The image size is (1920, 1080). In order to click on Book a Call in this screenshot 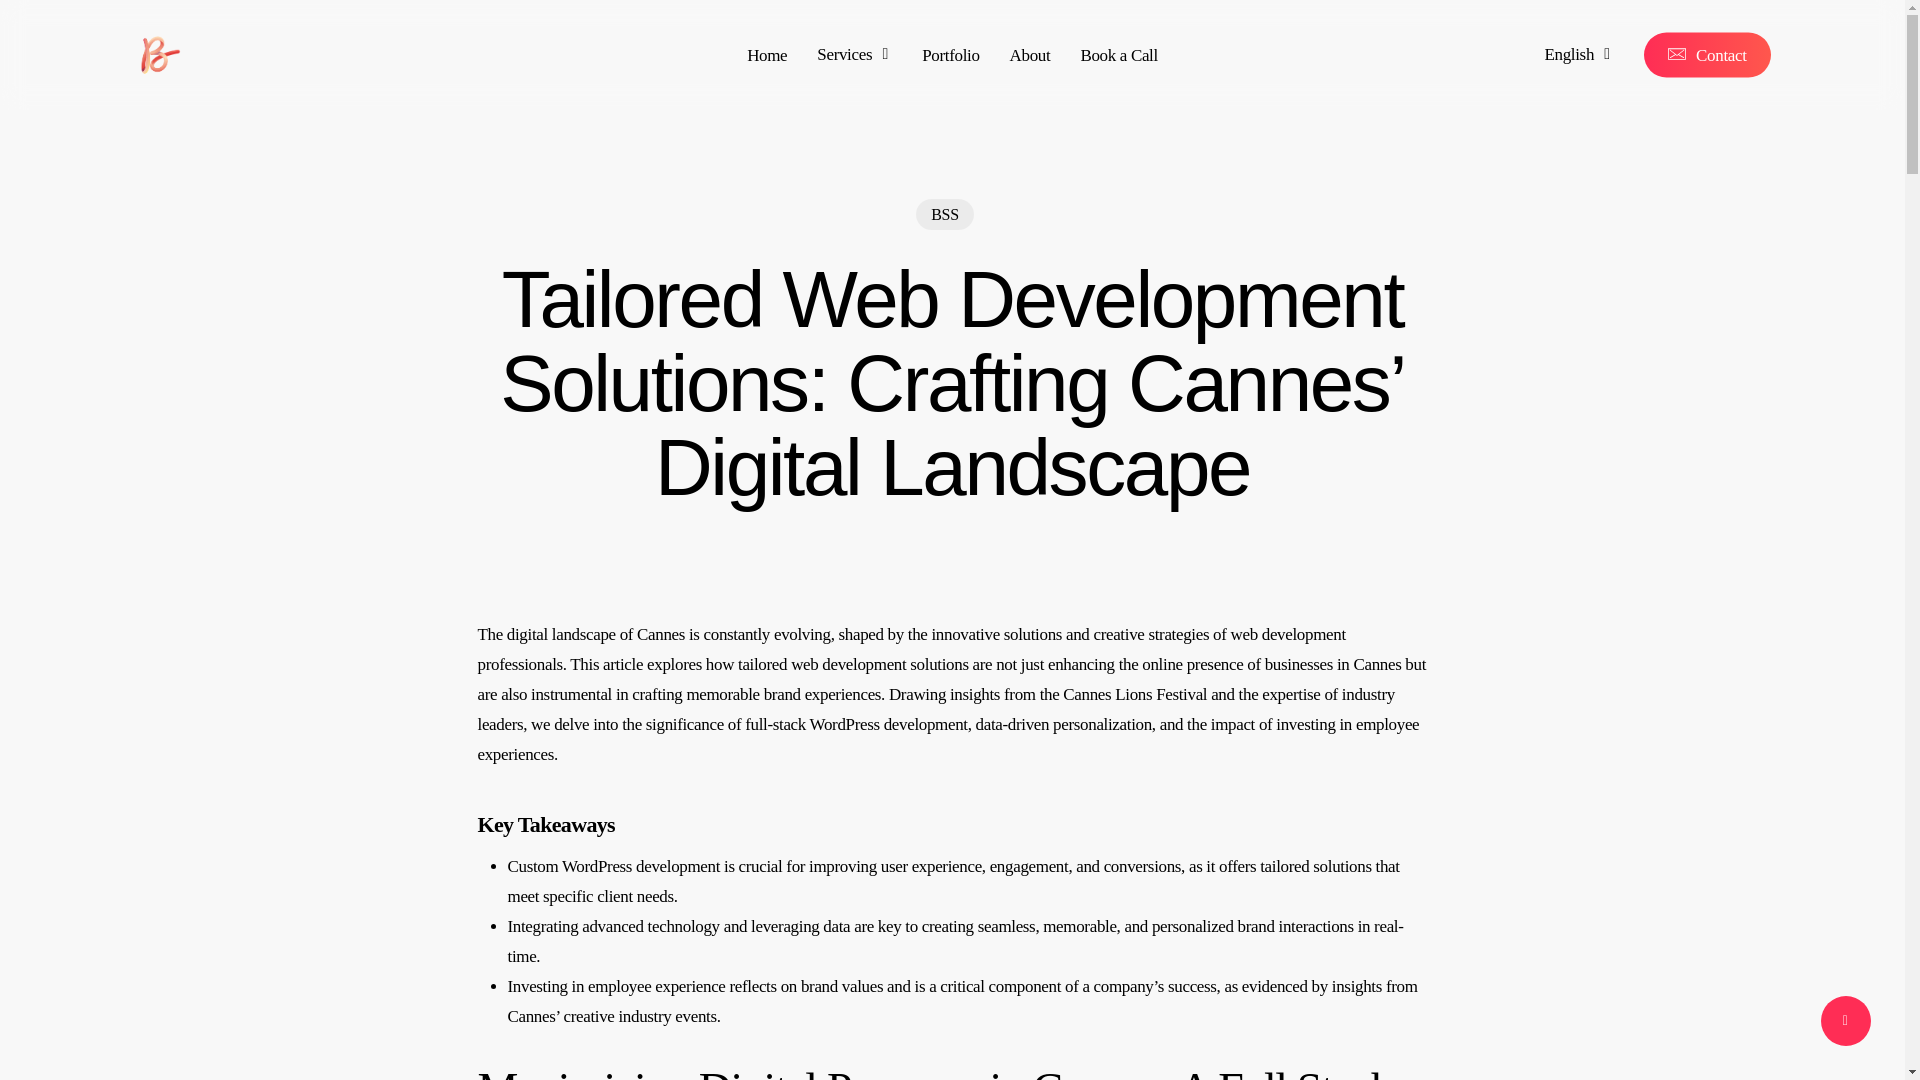, I will do `click(1118, 54)`.